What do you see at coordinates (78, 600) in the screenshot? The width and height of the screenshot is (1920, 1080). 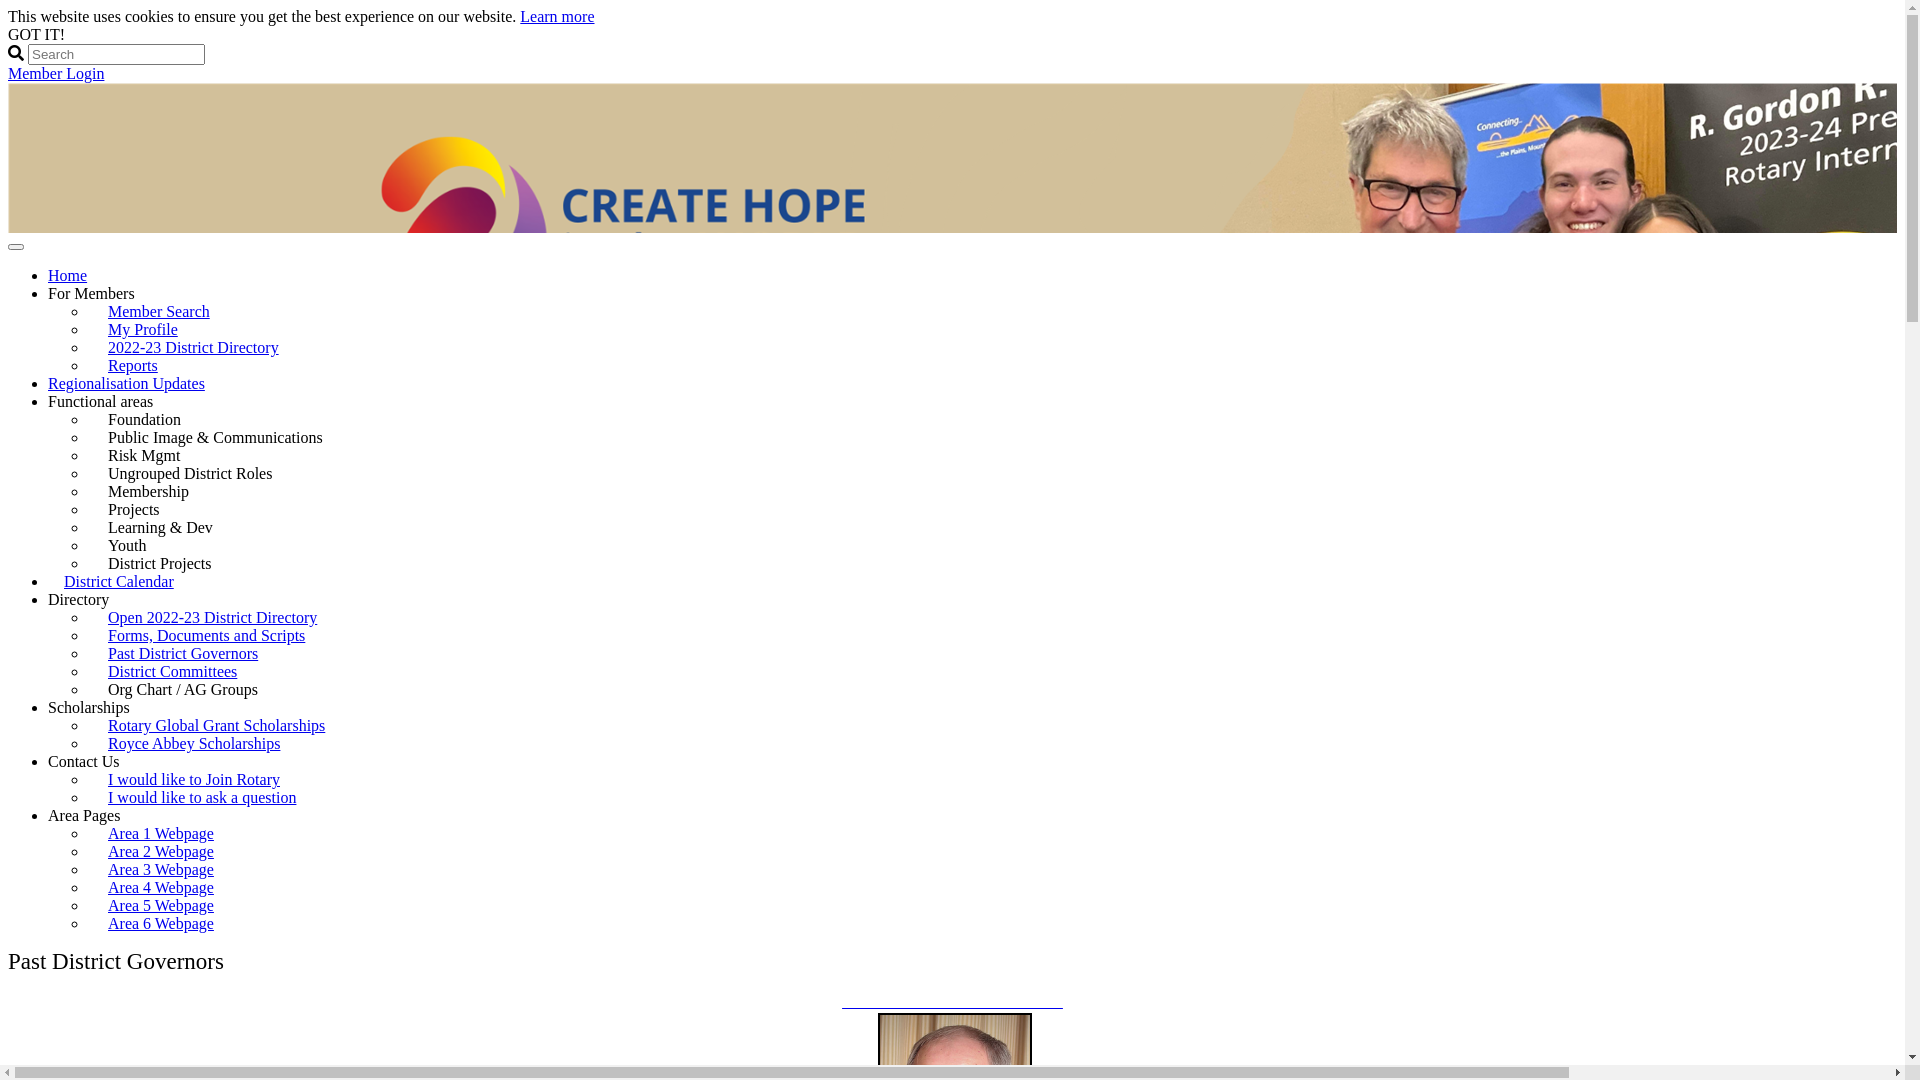 I see `Directory` at bounding box center [78, 600].